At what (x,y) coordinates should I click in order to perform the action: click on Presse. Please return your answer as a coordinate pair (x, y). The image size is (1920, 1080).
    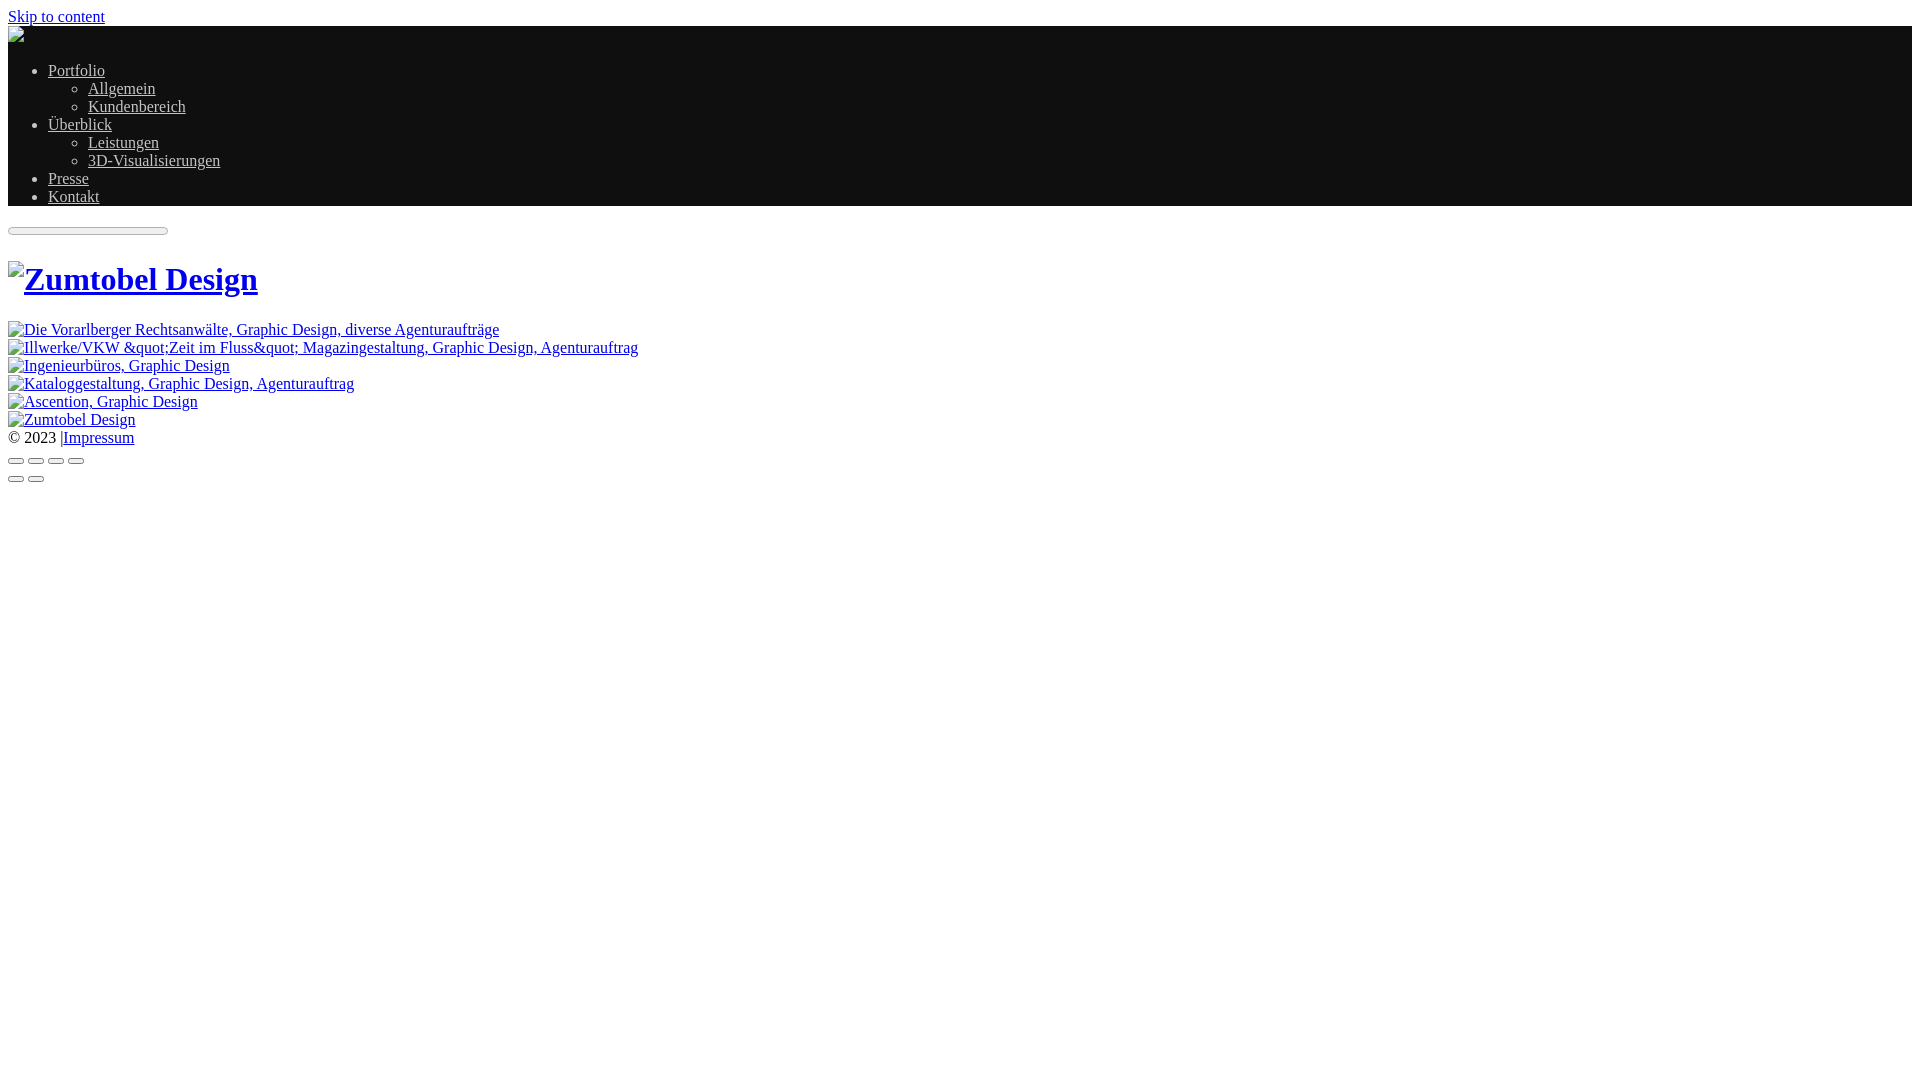
    Looking at the image, I should click on (68, 178).